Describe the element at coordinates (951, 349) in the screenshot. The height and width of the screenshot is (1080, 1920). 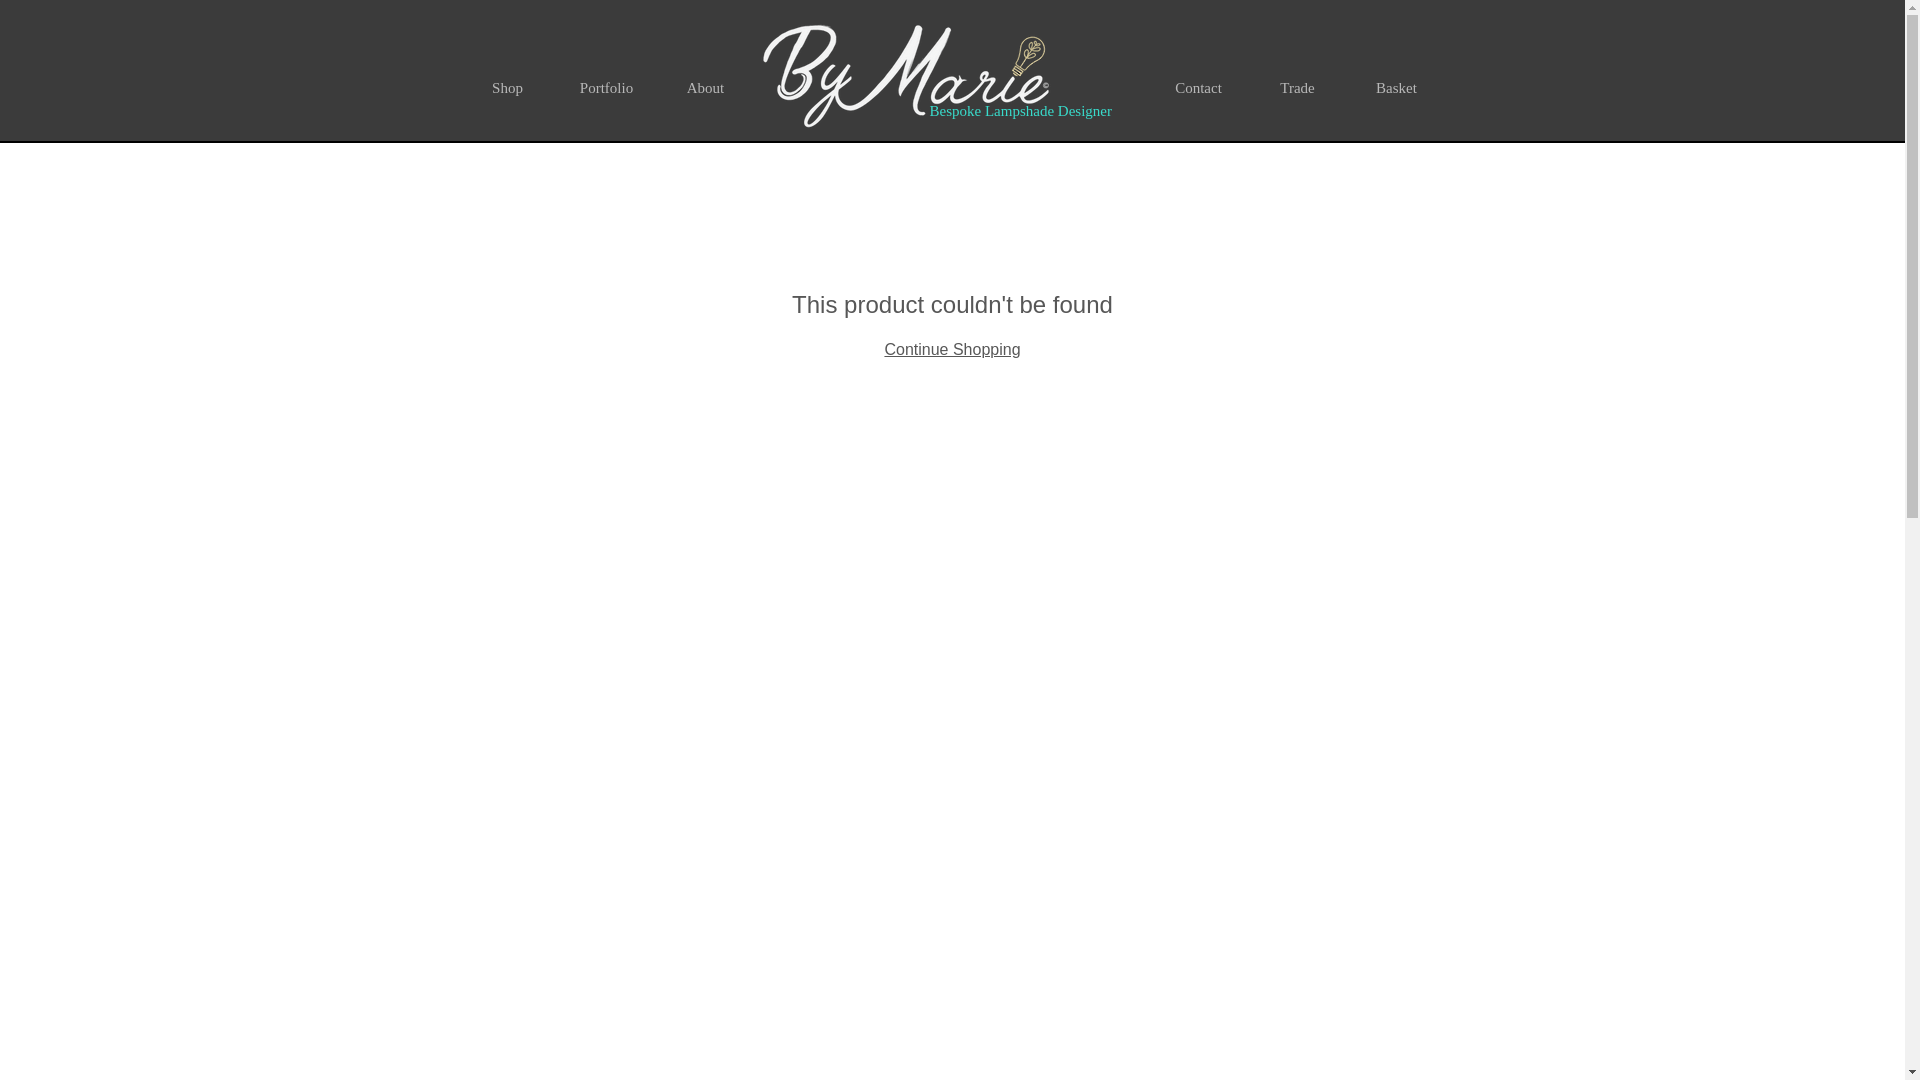
I see `Continue Shopping` at that location.